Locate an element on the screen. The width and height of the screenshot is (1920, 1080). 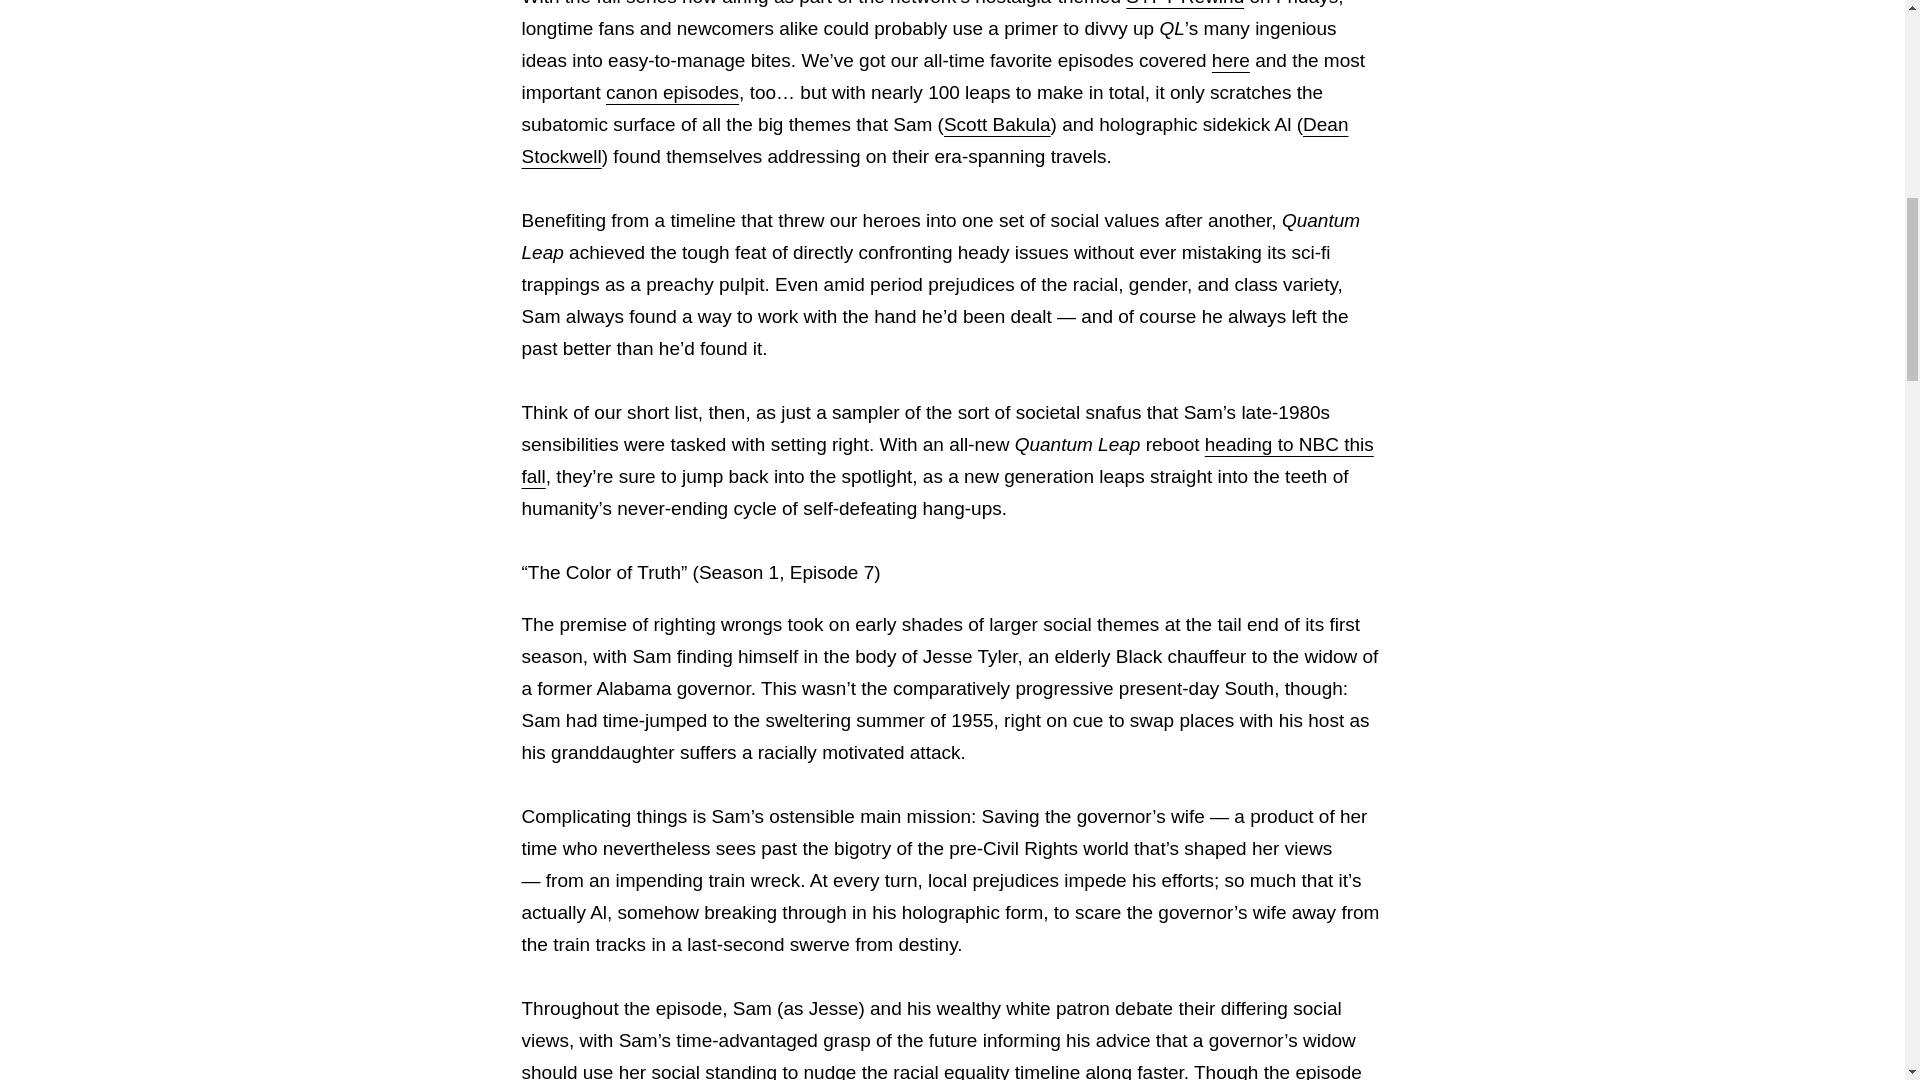
Scott Bakula is located at coordinates (997, 124).